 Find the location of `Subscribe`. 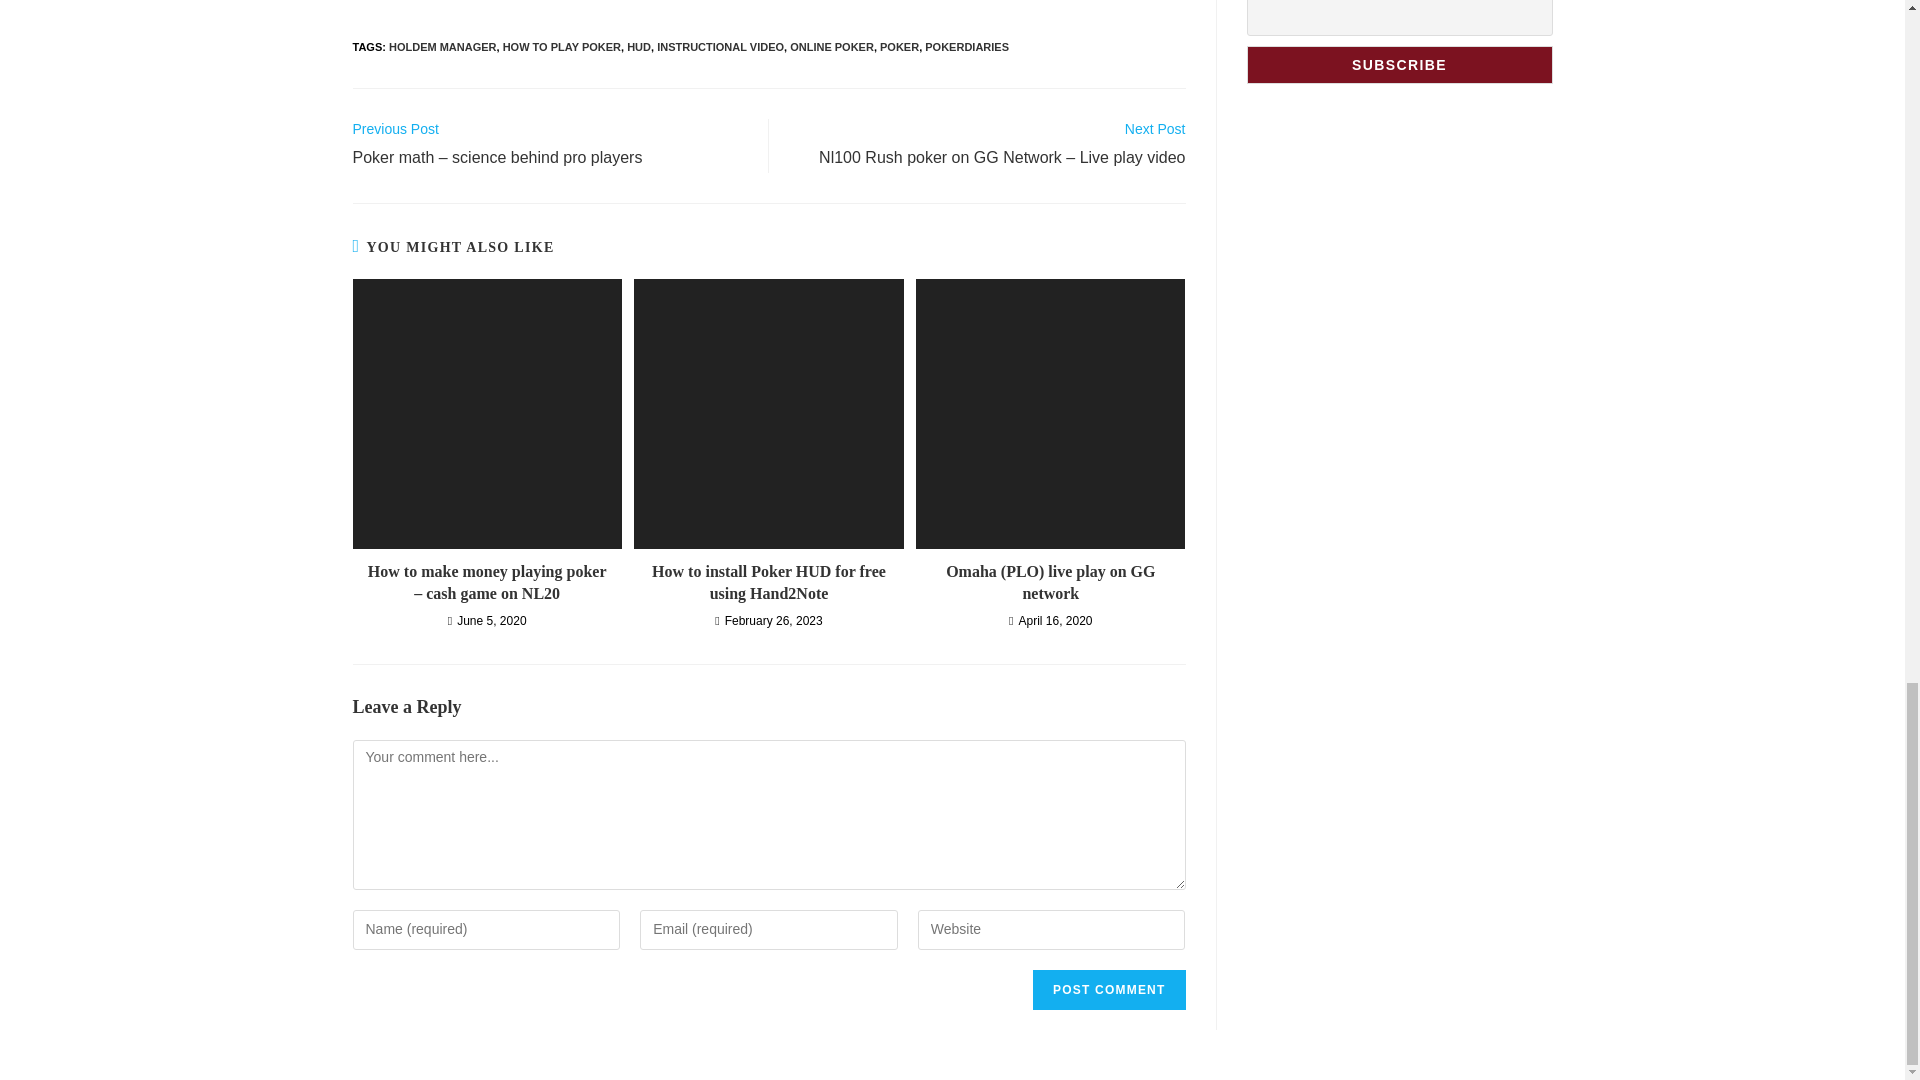

Subscribe is located at coordinates (1398, 65).